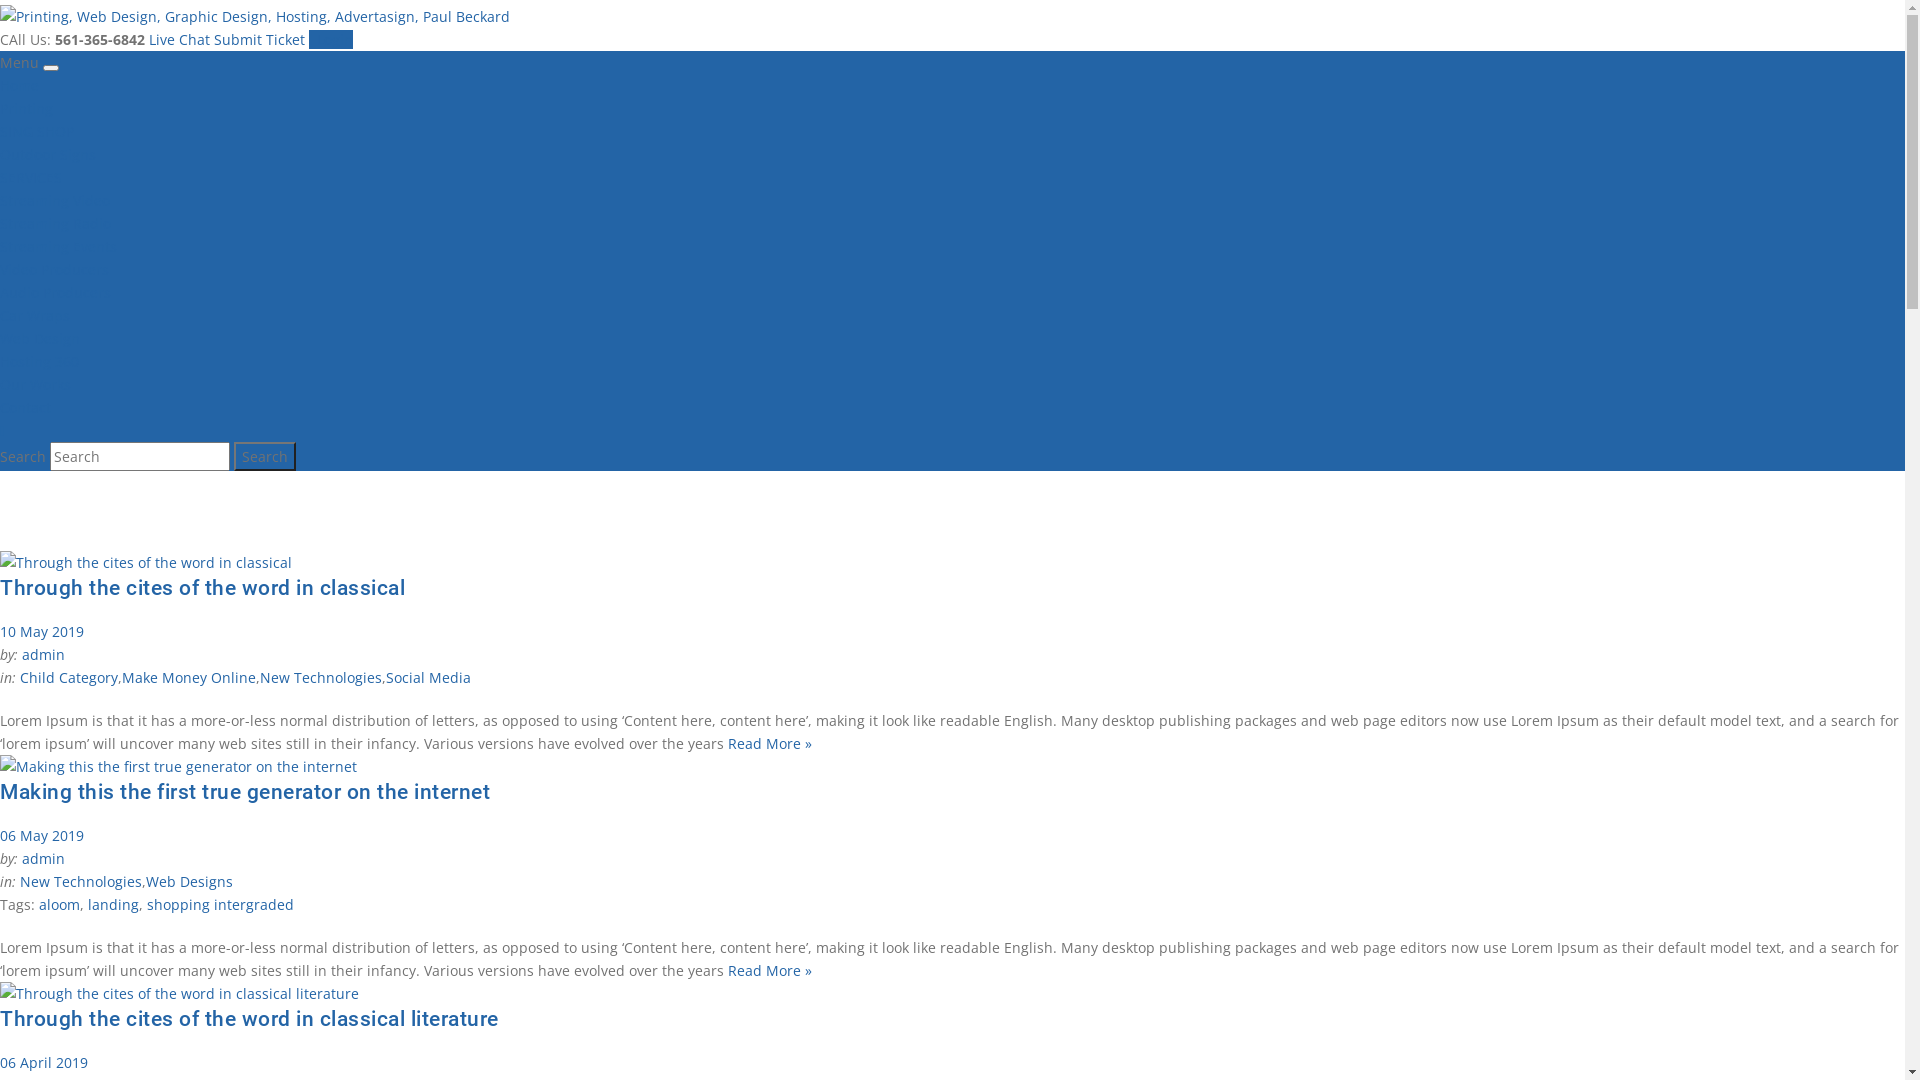 The height and width of the screenshot is (1080, 1920). What do you see at coordinates (244, 792) in the screenshot?
I see `Making this the first true generator on the internet` at bounding box center [244, 792].